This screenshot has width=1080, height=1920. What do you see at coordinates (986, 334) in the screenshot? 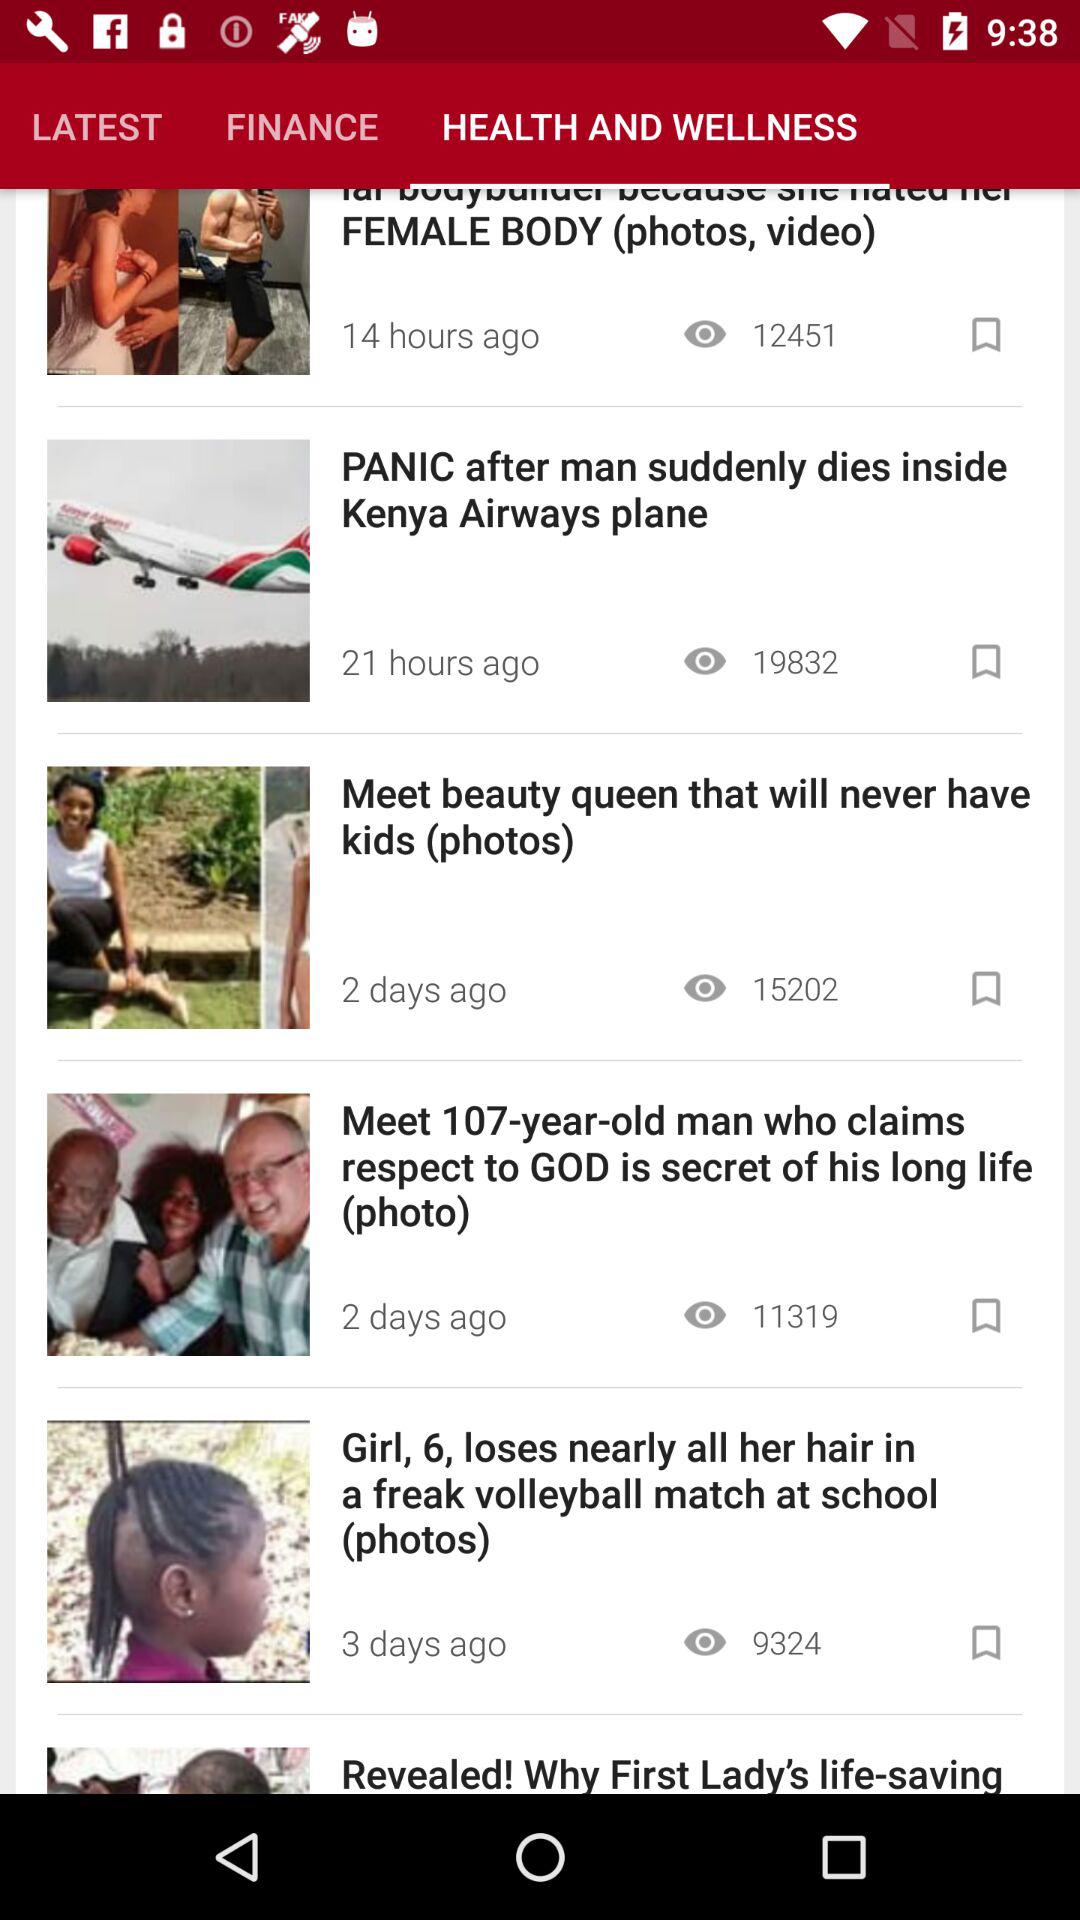
I see `bookmark first article` at bounding box center [986, 334].